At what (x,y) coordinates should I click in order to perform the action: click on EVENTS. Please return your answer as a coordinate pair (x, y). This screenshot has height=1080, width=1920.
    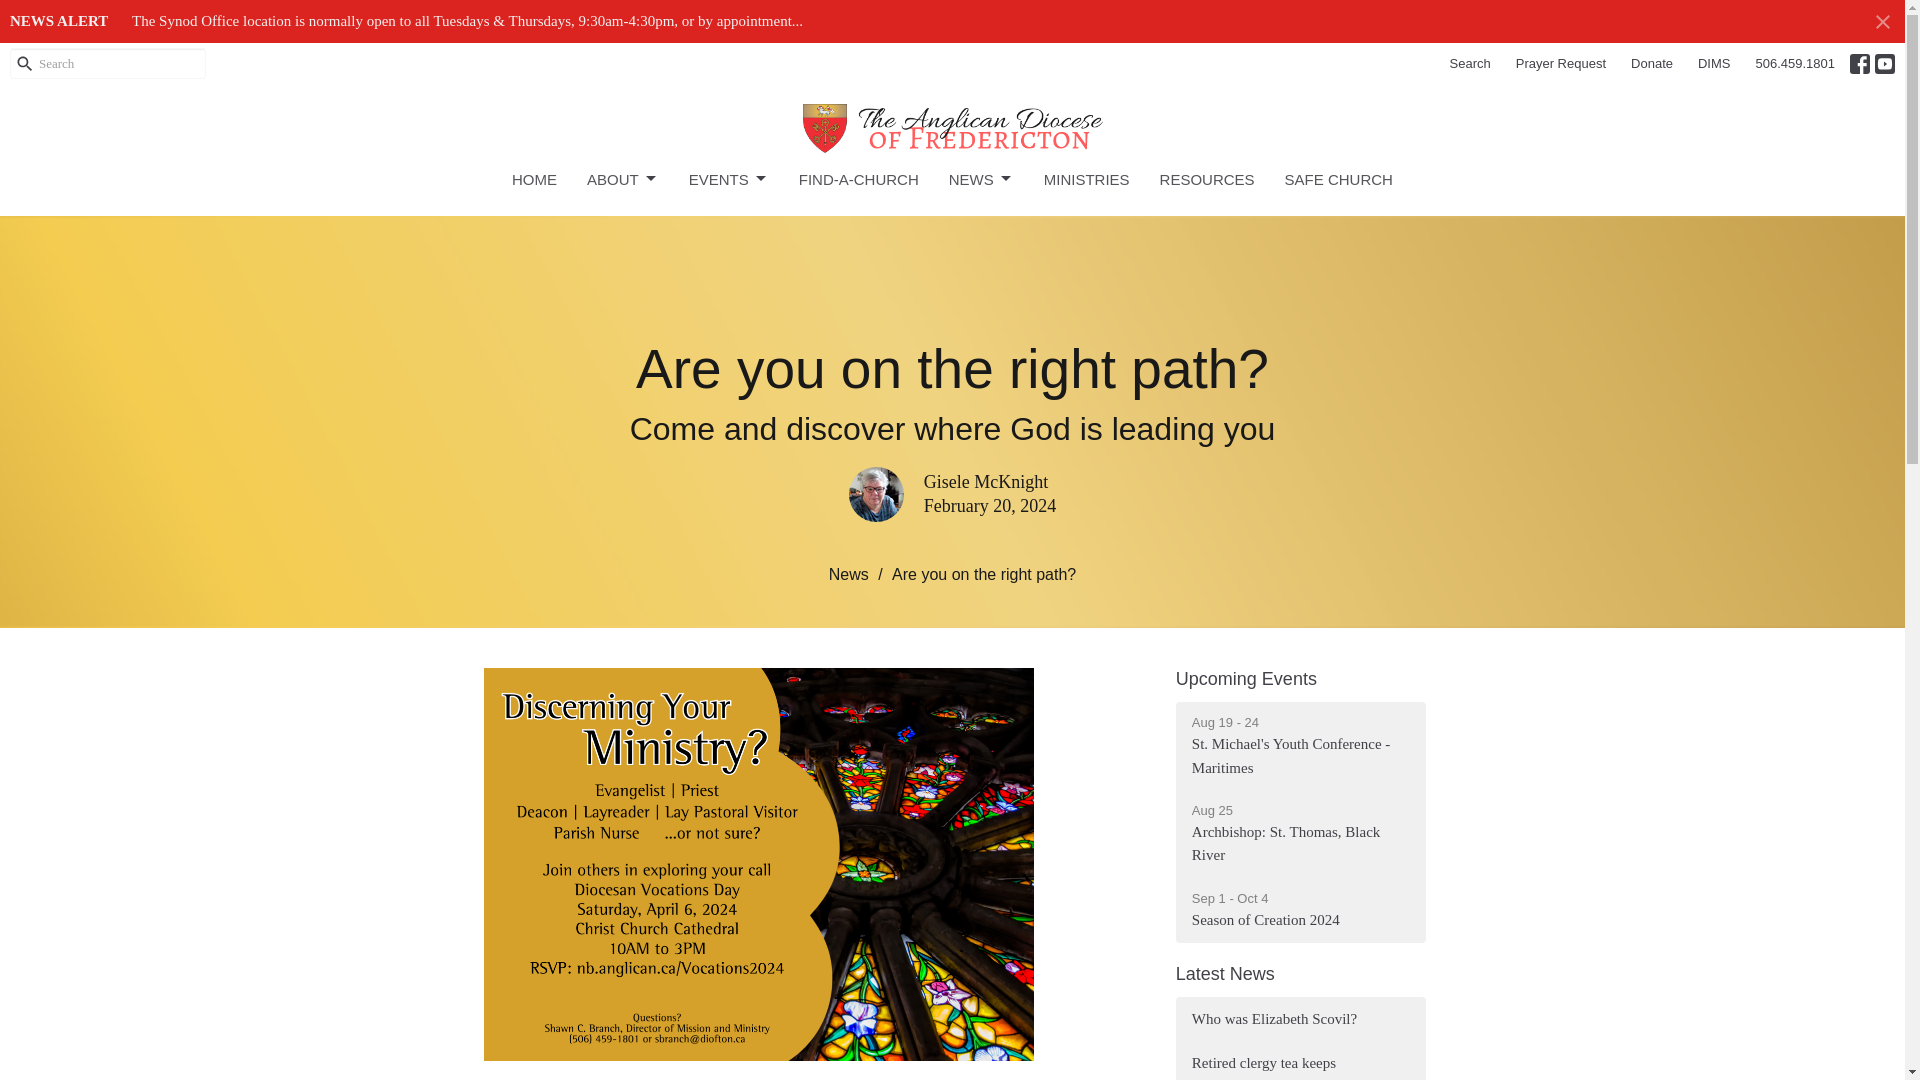
    Looking at the image, I should click on (729, 179).